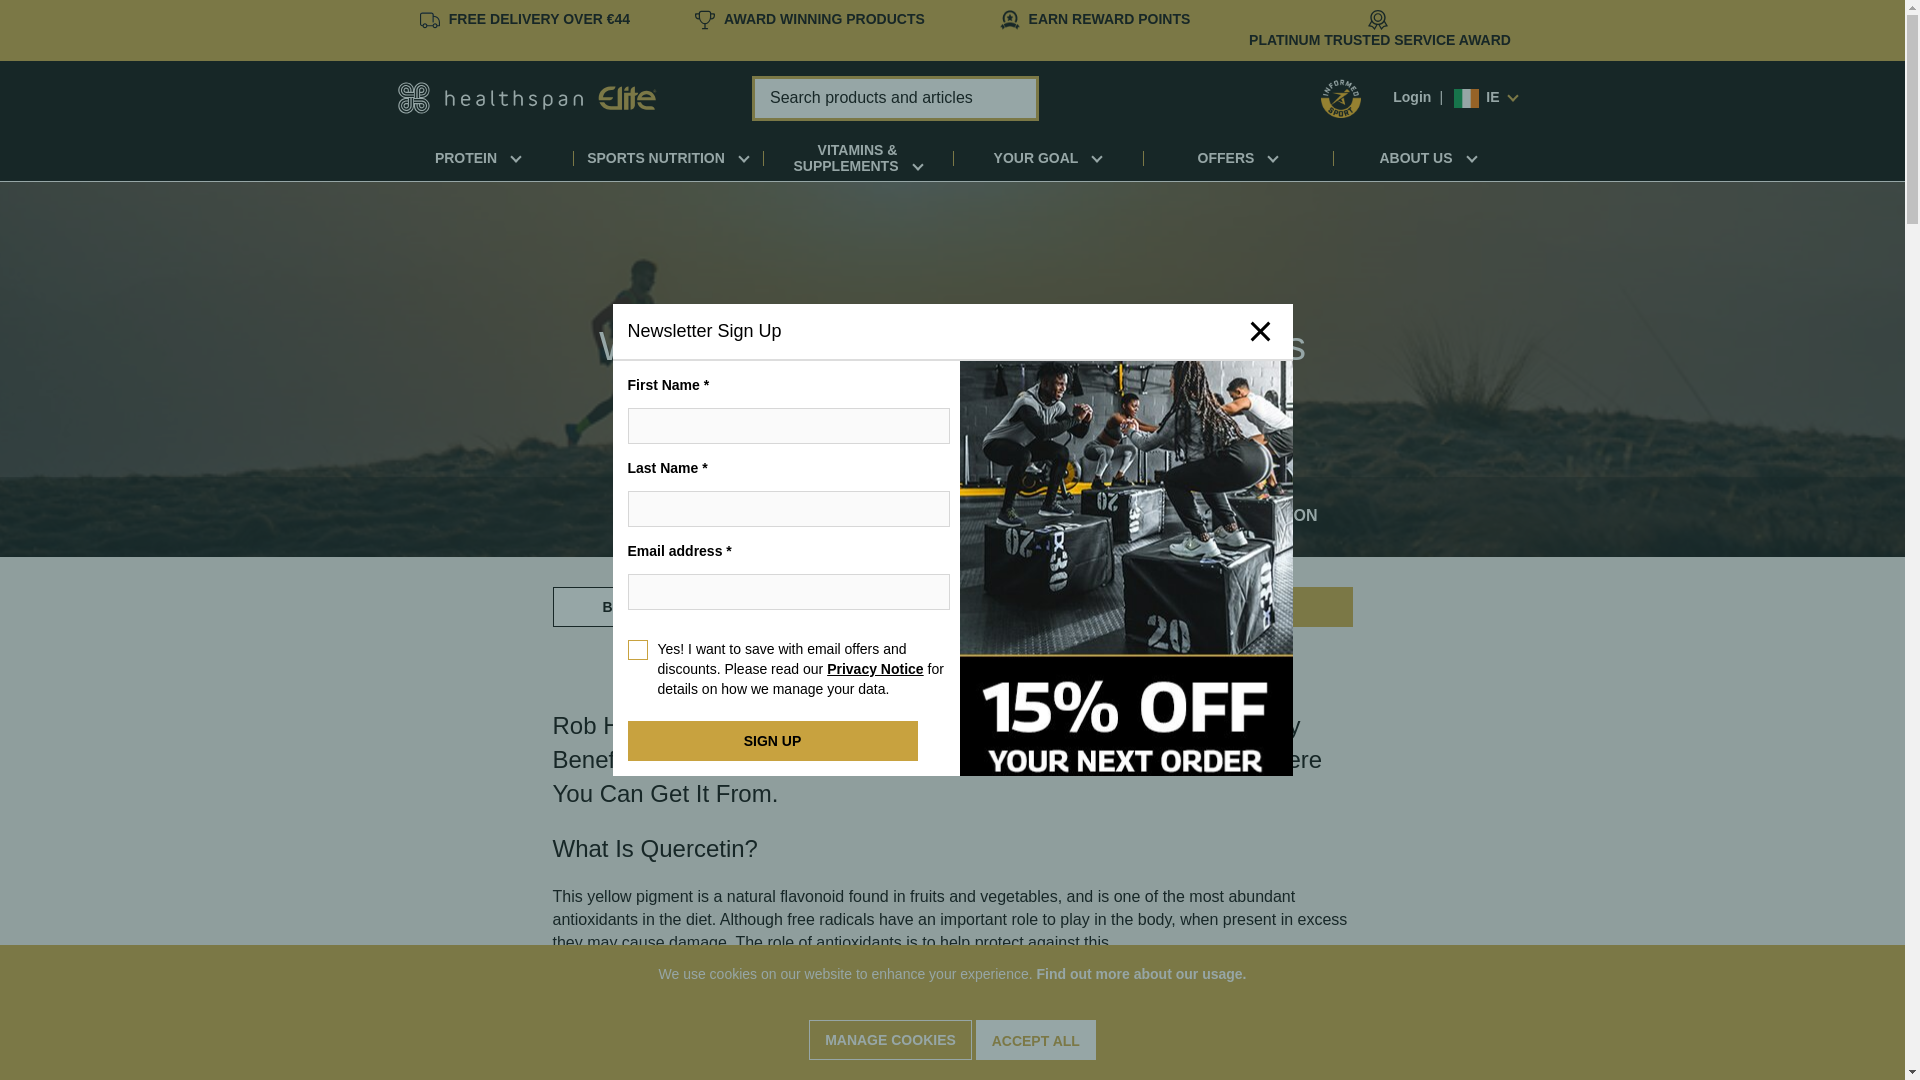  What do you see at coordinates (1412, 96) in the screenshot?
I see `Login` at bounding box center [1412, 96].